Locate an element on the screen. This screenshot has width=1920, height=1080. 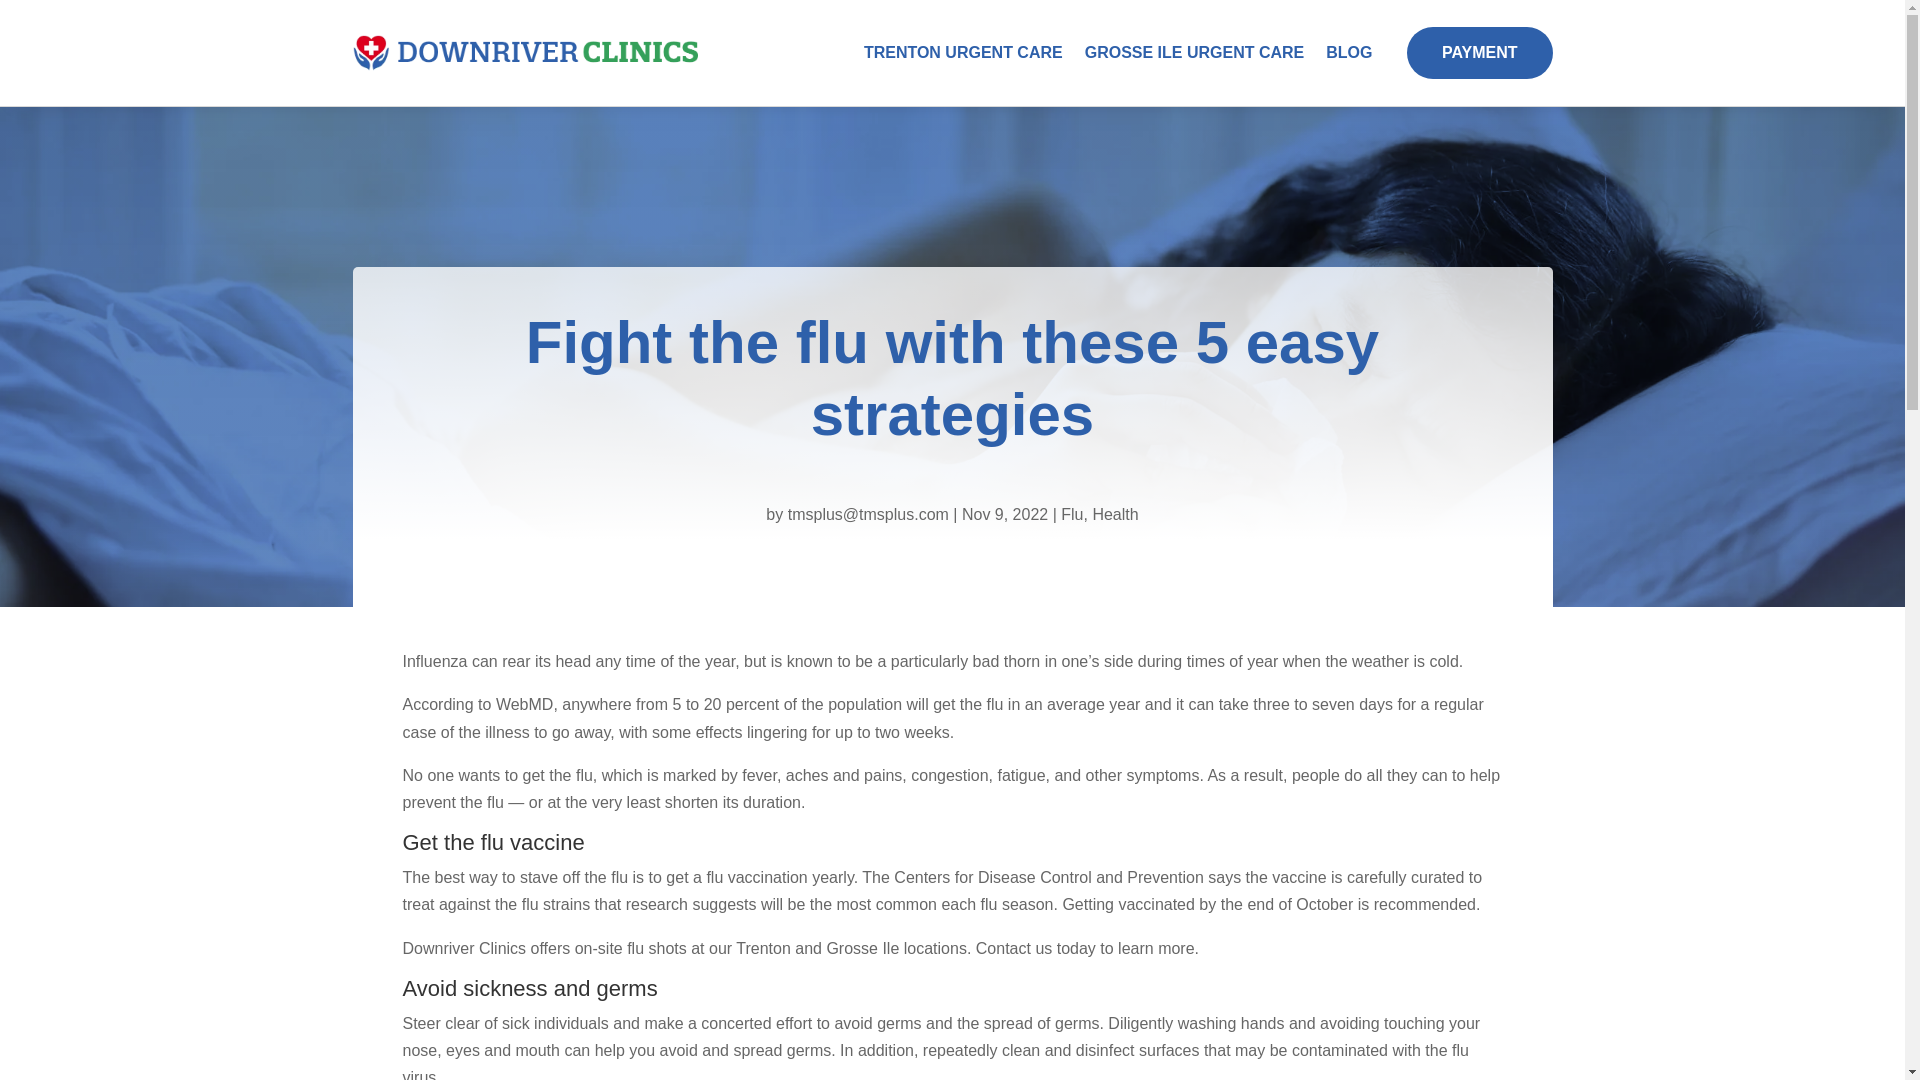
Health is located at coordinates (1115, 514).